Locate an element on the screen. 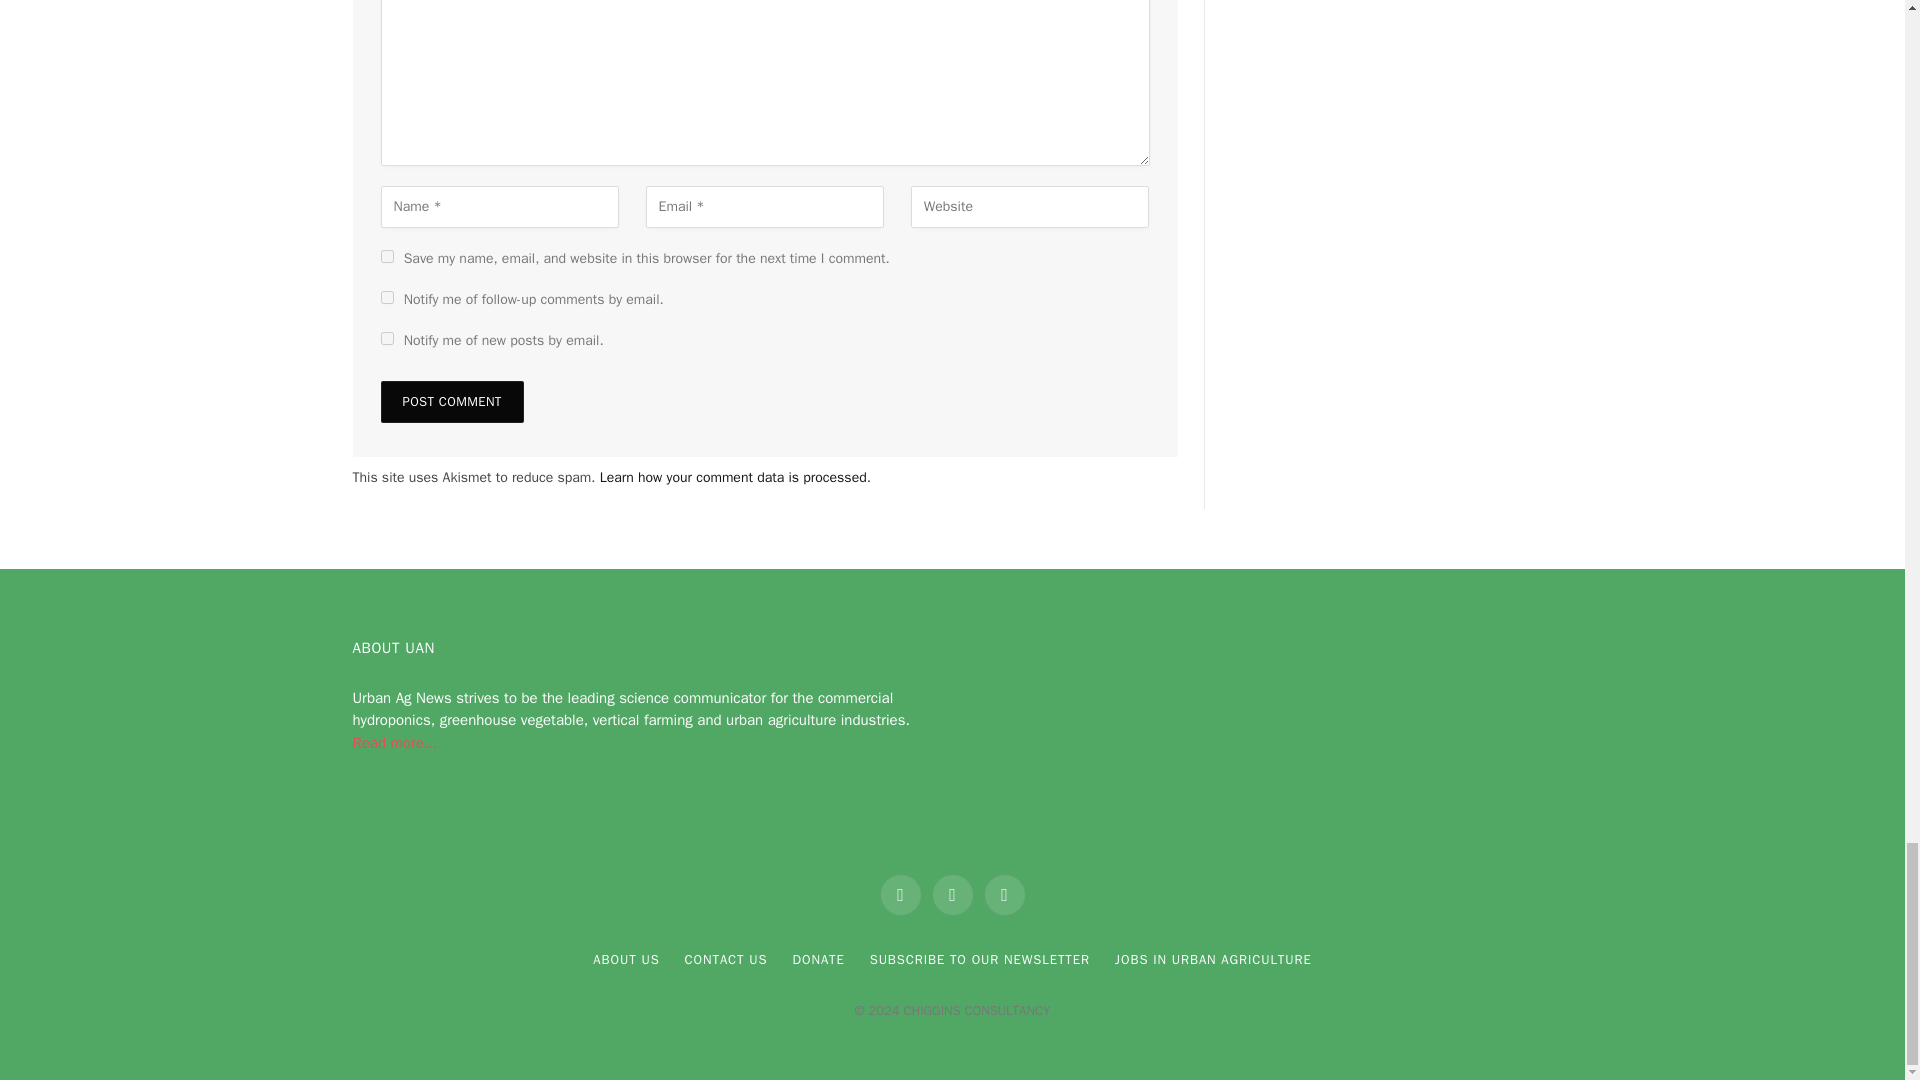  subscribe is located at coordinates (386, 296).